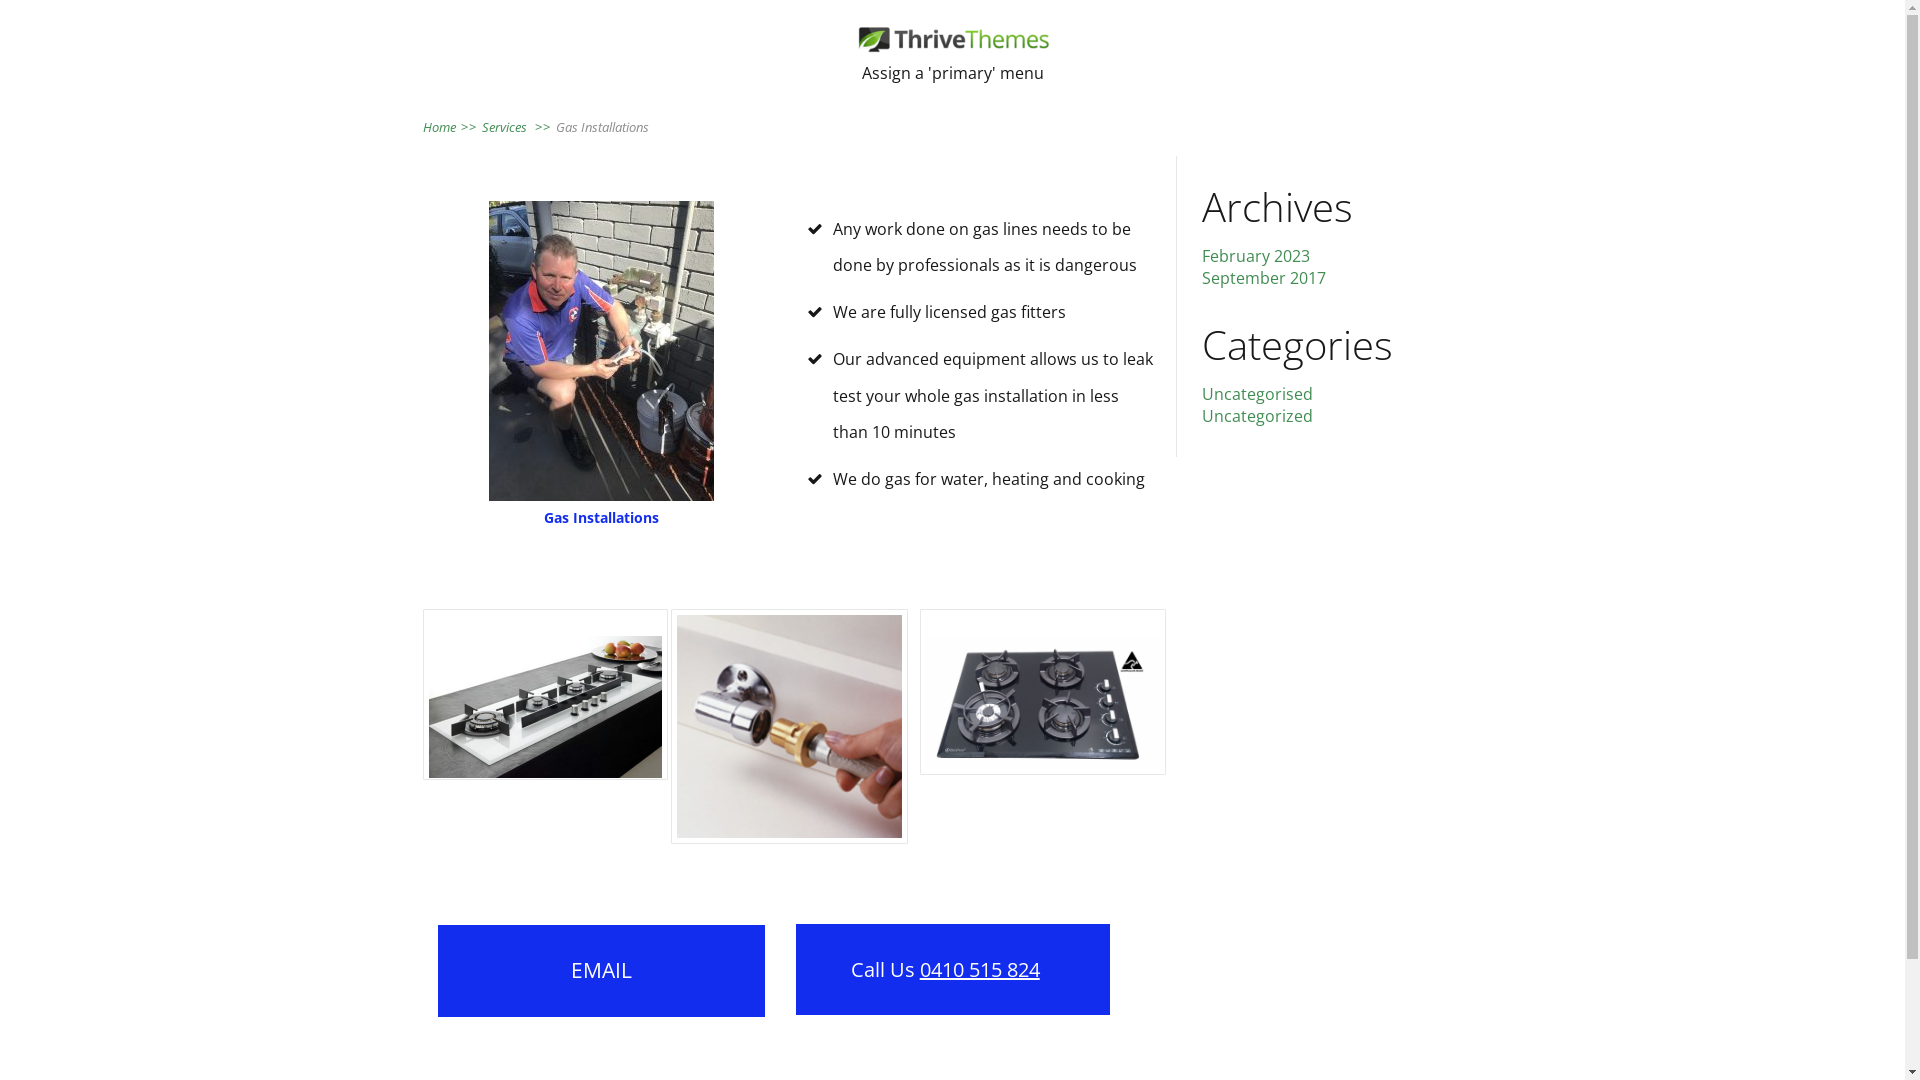 The width and height of the screenshot is (1920, 1080). Describe the element at coordinates (1258, 393) in the screenshot. I see `Uncategorised` at that location.